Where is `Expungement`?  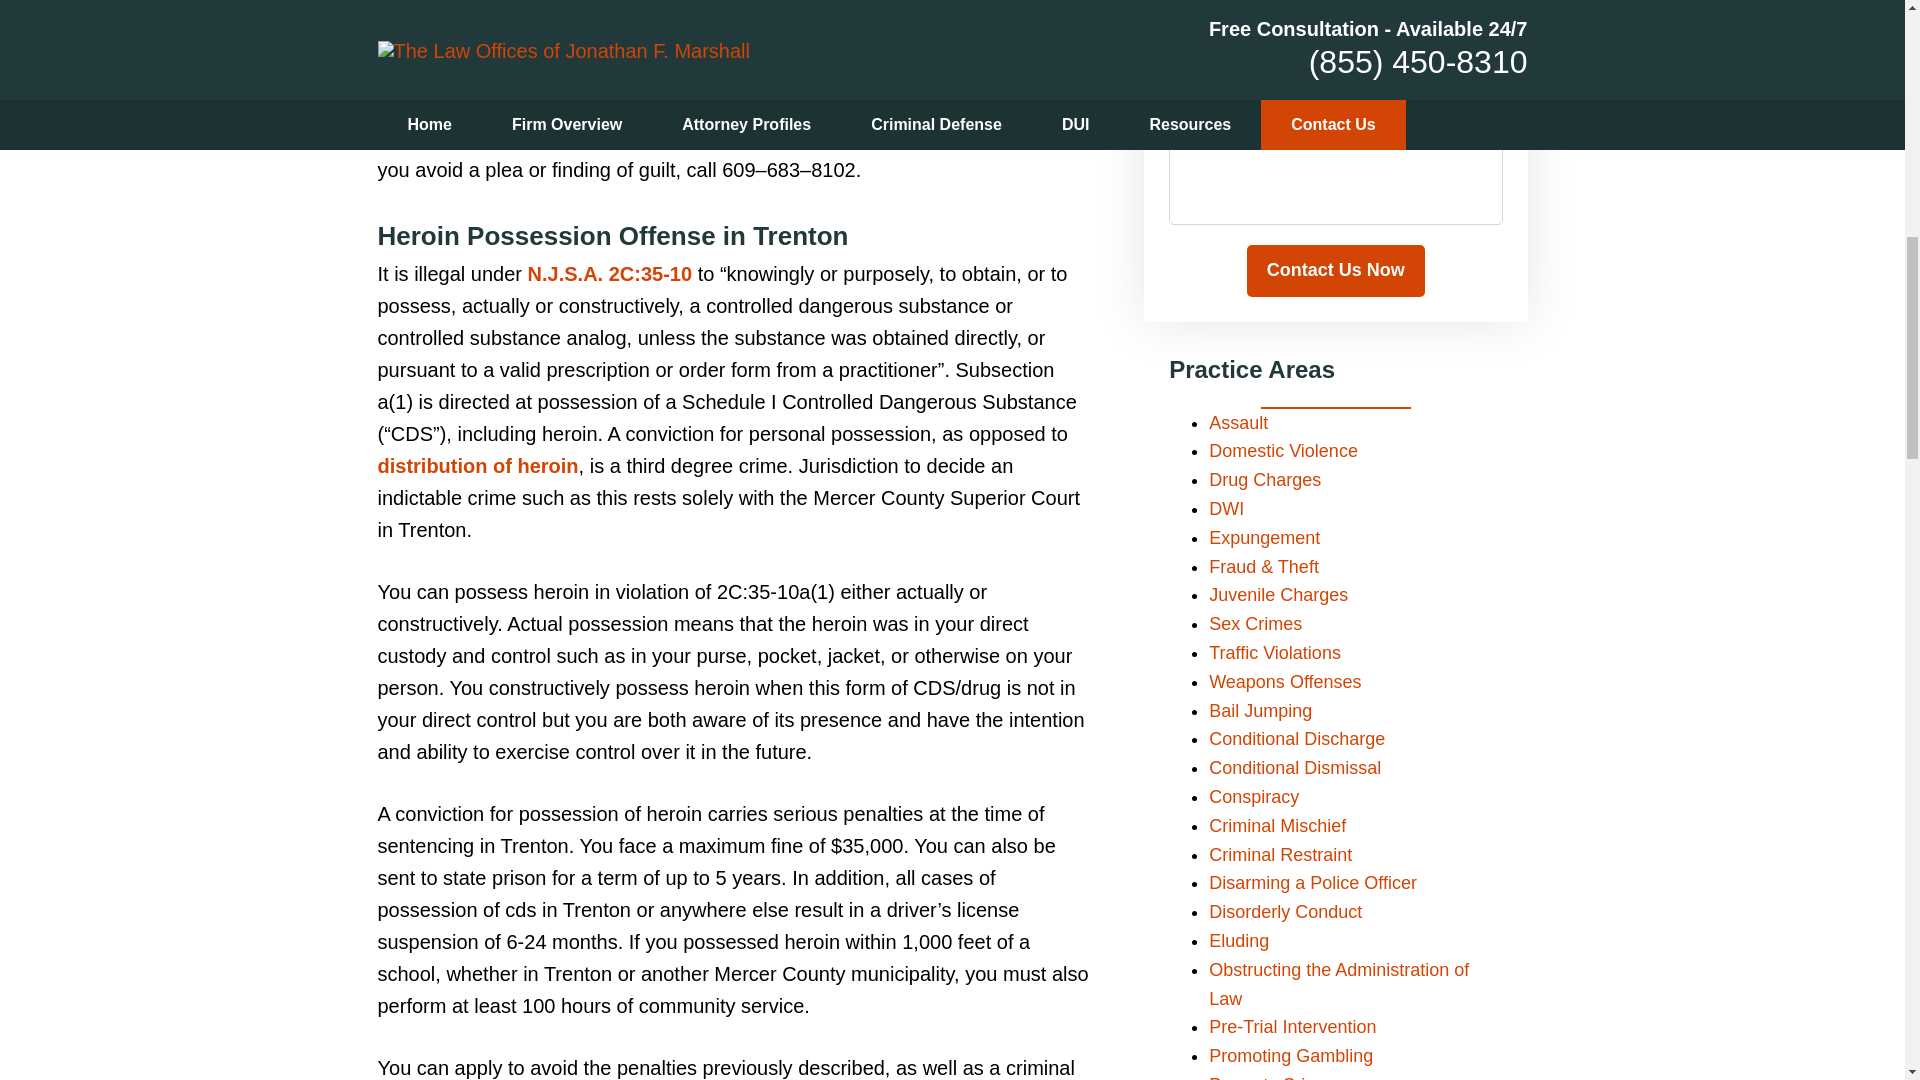
Expungement is located at coordinates (1264, 538).